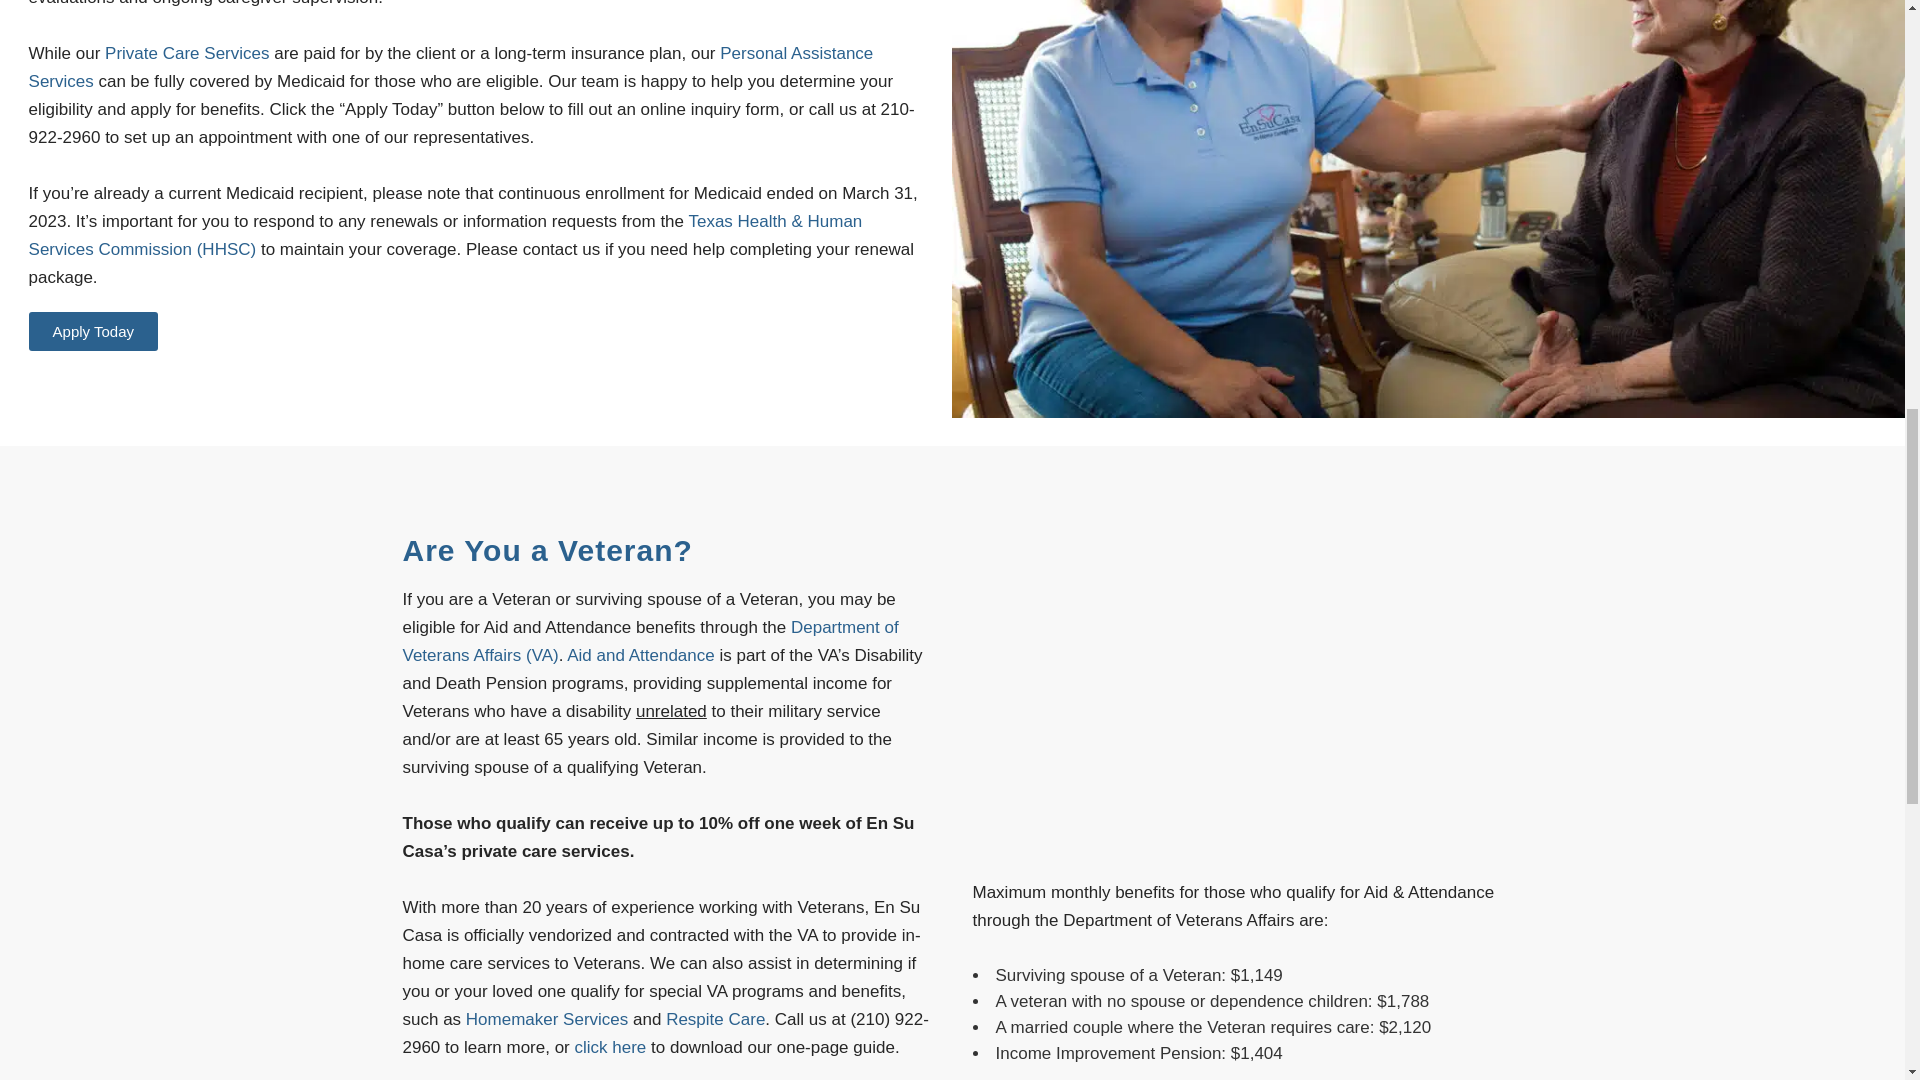 The width and height of the screenshot is (1920, 1080). Describe the element at coordinates (186, 53) in the screenshot. I see `Private Care Services` at that location.